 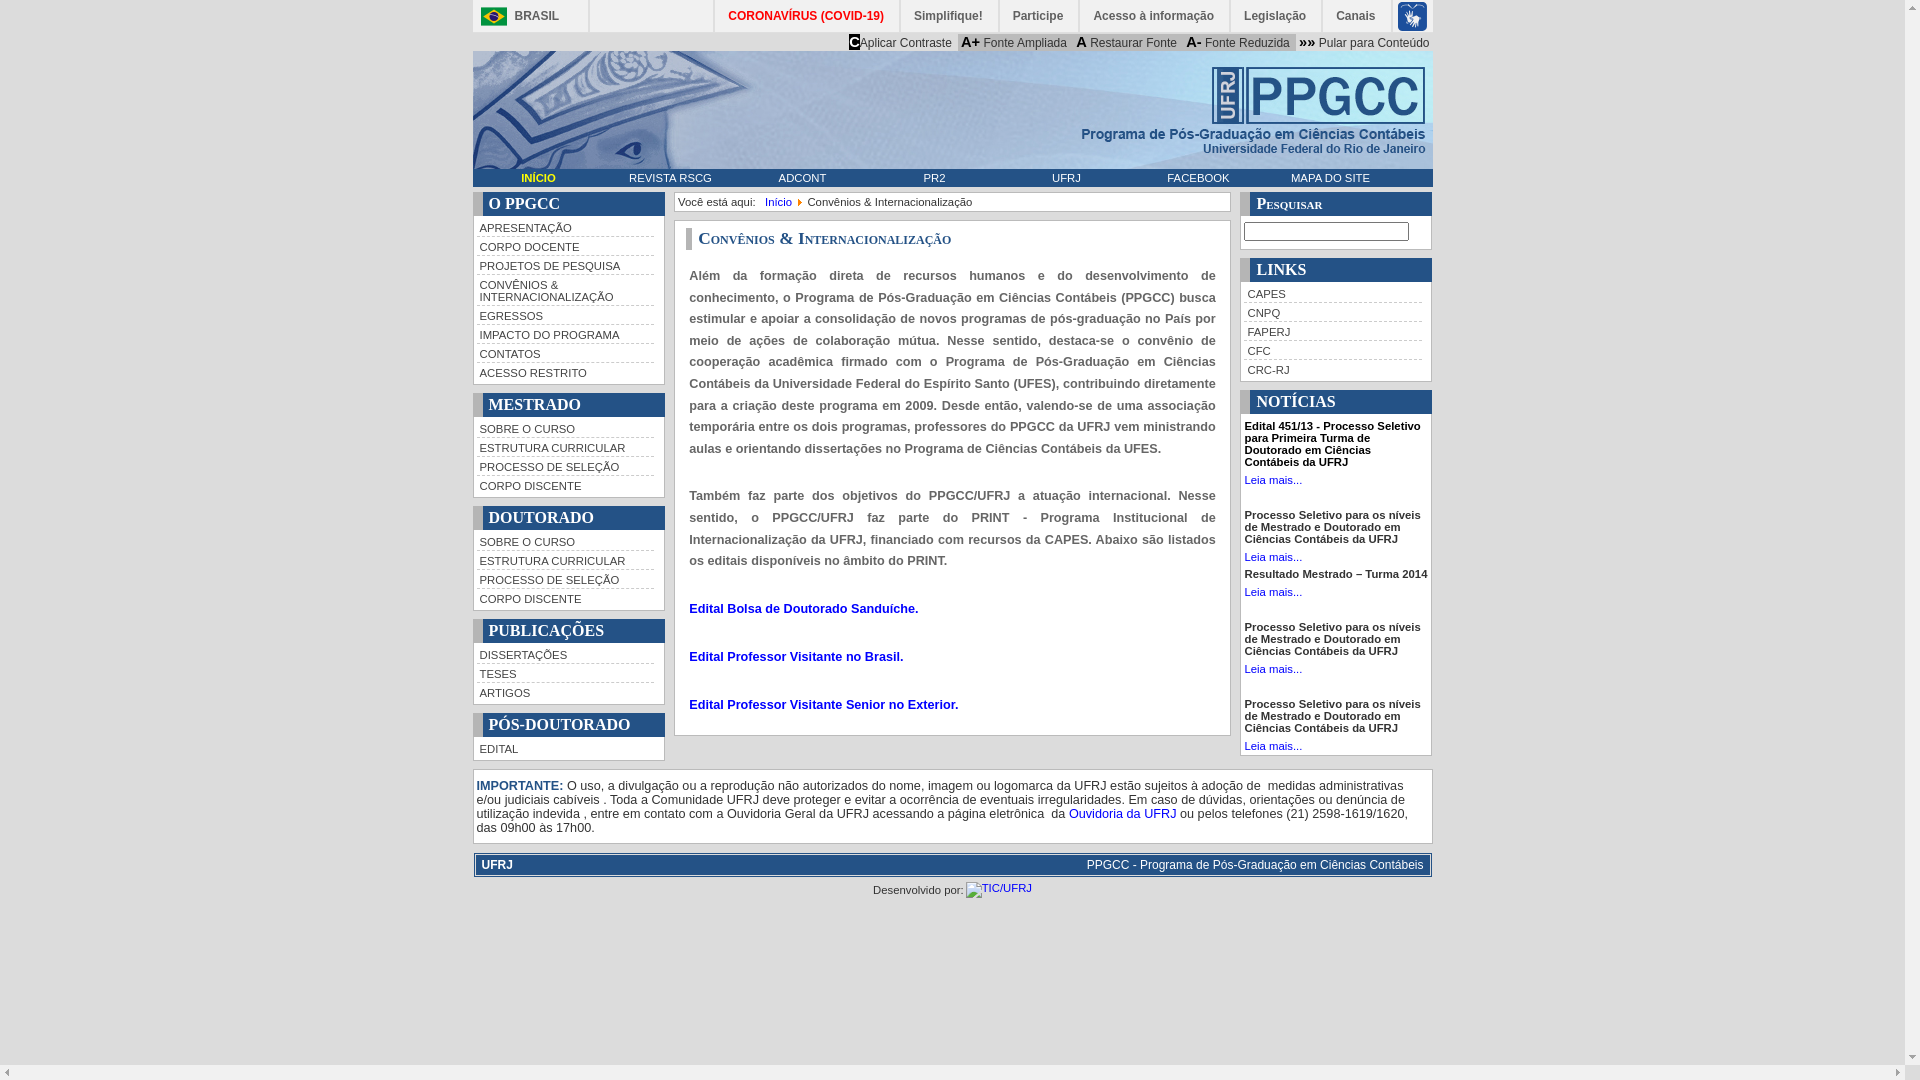 What do you see at coordinates (1014, 42) in the screenshot?
I see `A+ Fonte Ampliada` at bounding box center [1014, 42].